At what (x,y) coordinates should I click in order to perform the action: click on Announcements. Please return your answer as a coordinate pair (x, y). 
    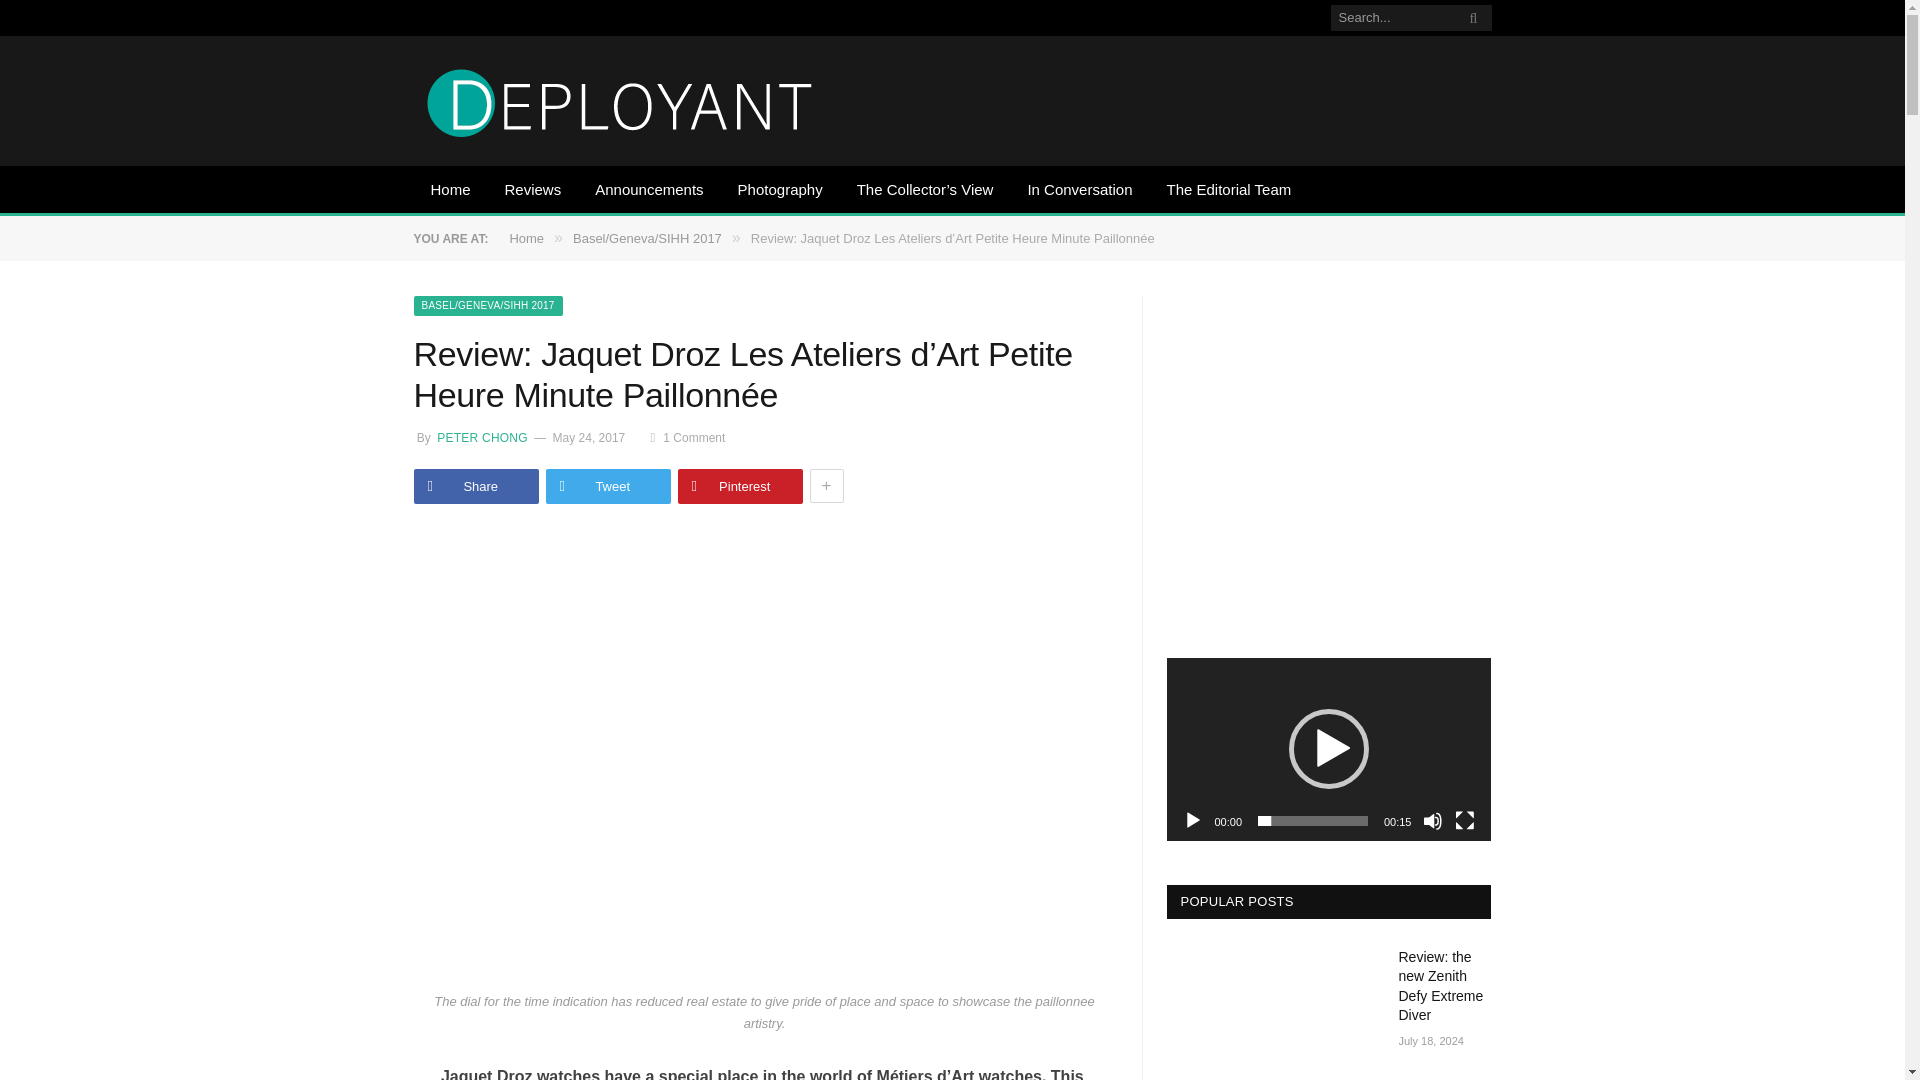
    Looking at the image, I should click on (648, 191).